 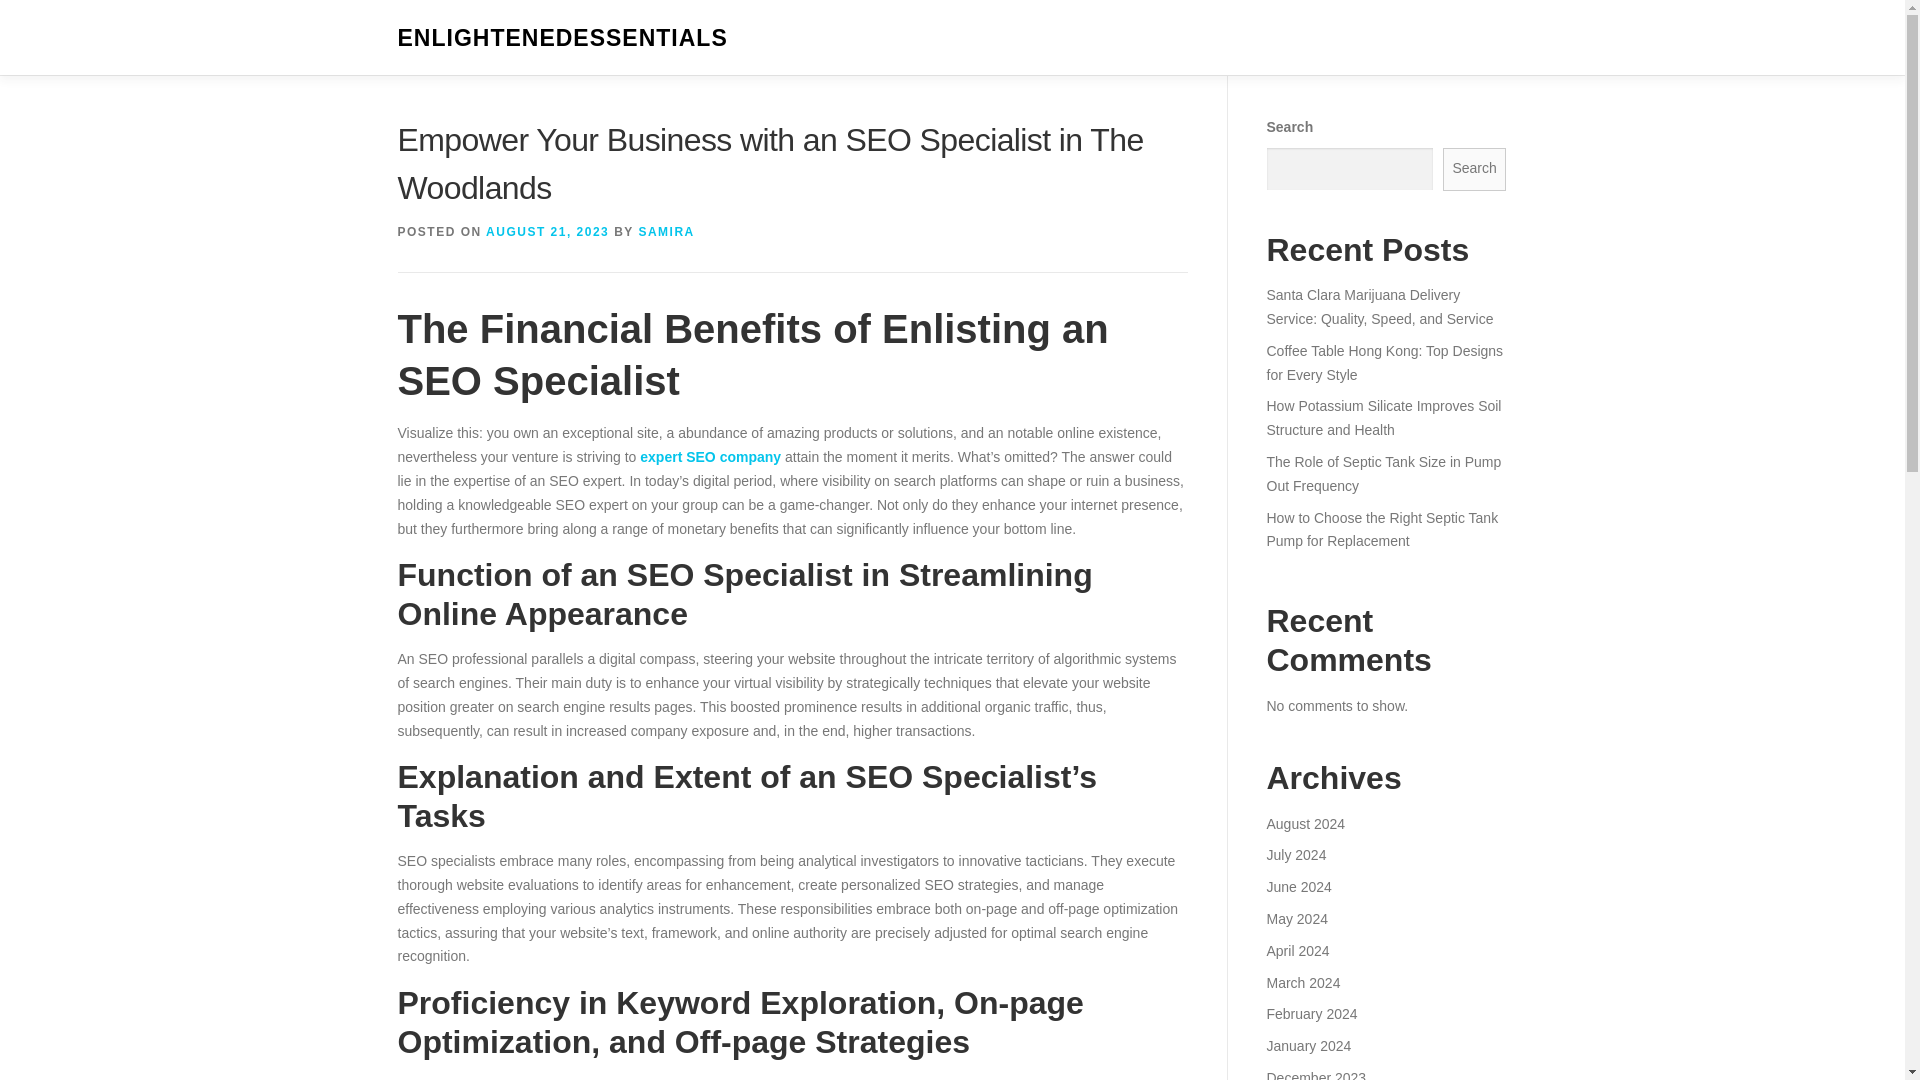 I want to click on March 2024, so click(x=1302, y=982).